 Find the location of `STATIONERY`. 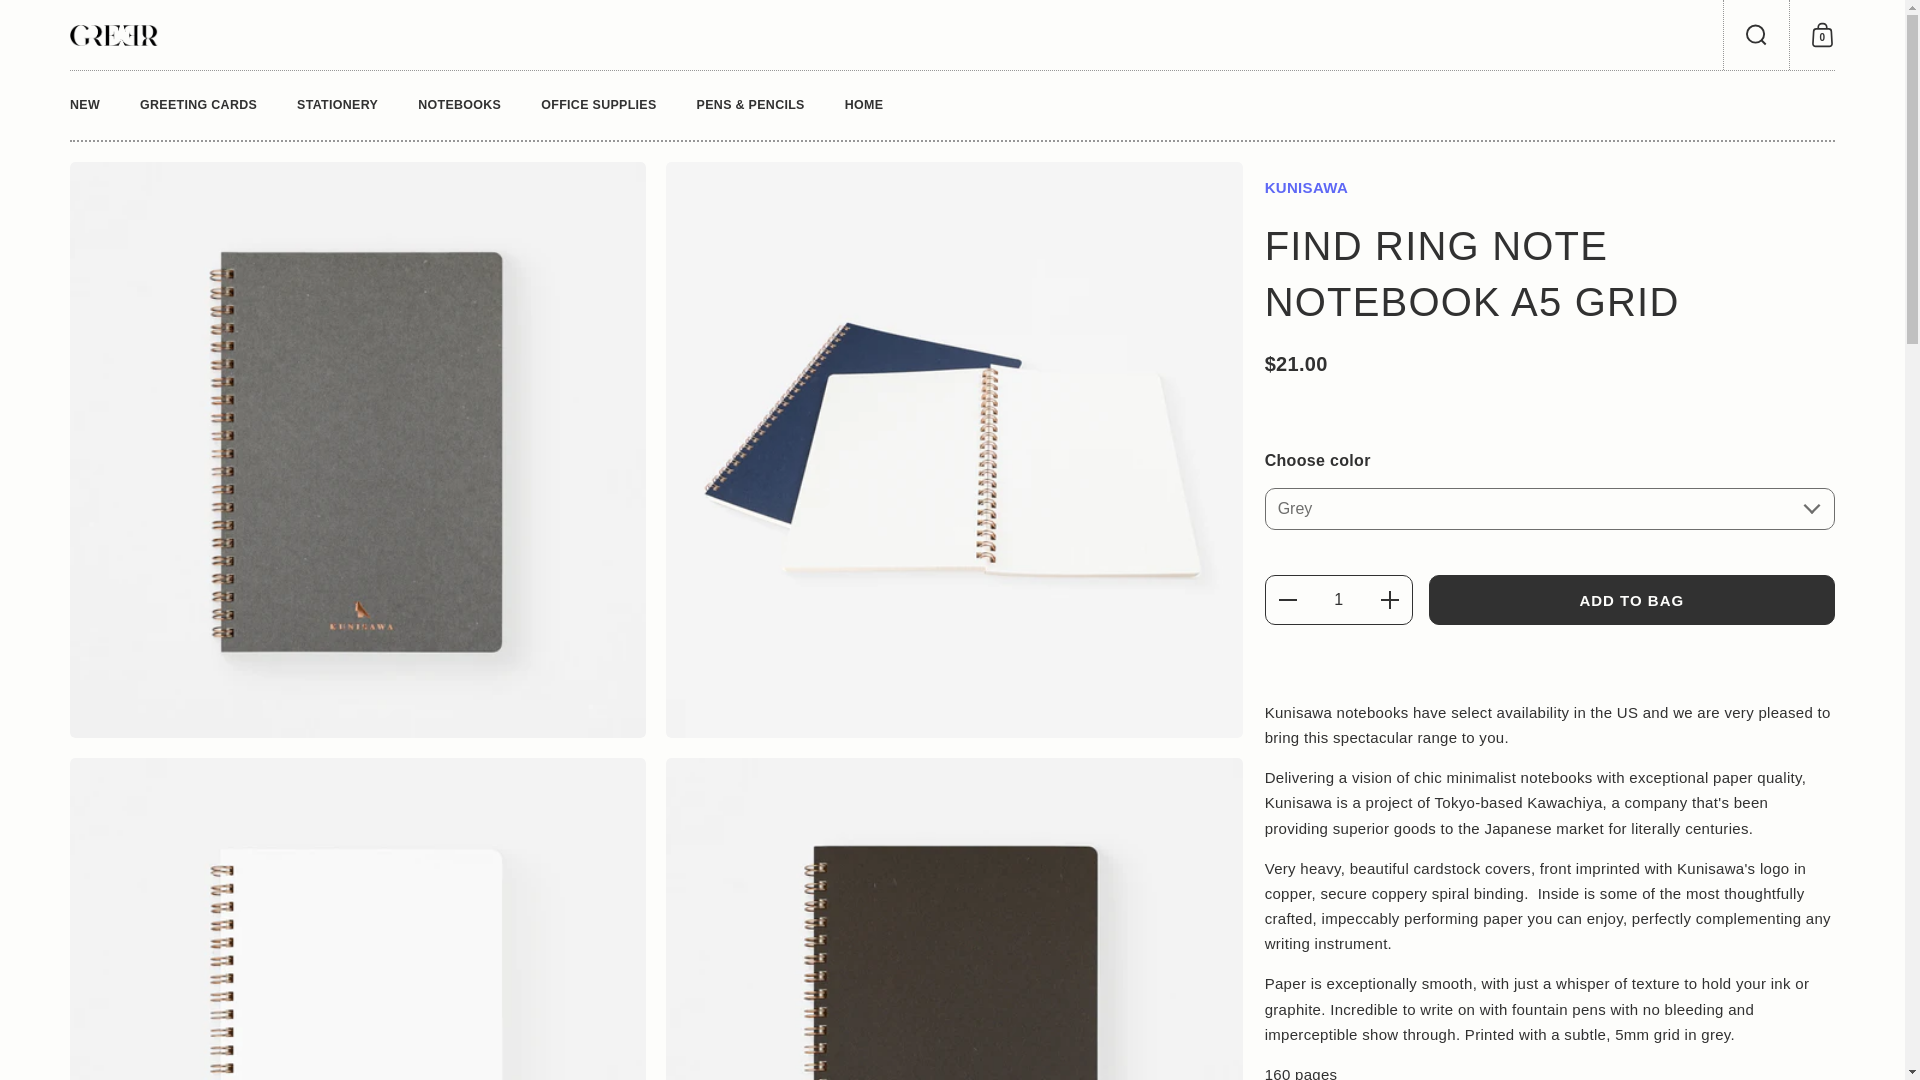

STATIONERY is located at coordinates (1822, 35).